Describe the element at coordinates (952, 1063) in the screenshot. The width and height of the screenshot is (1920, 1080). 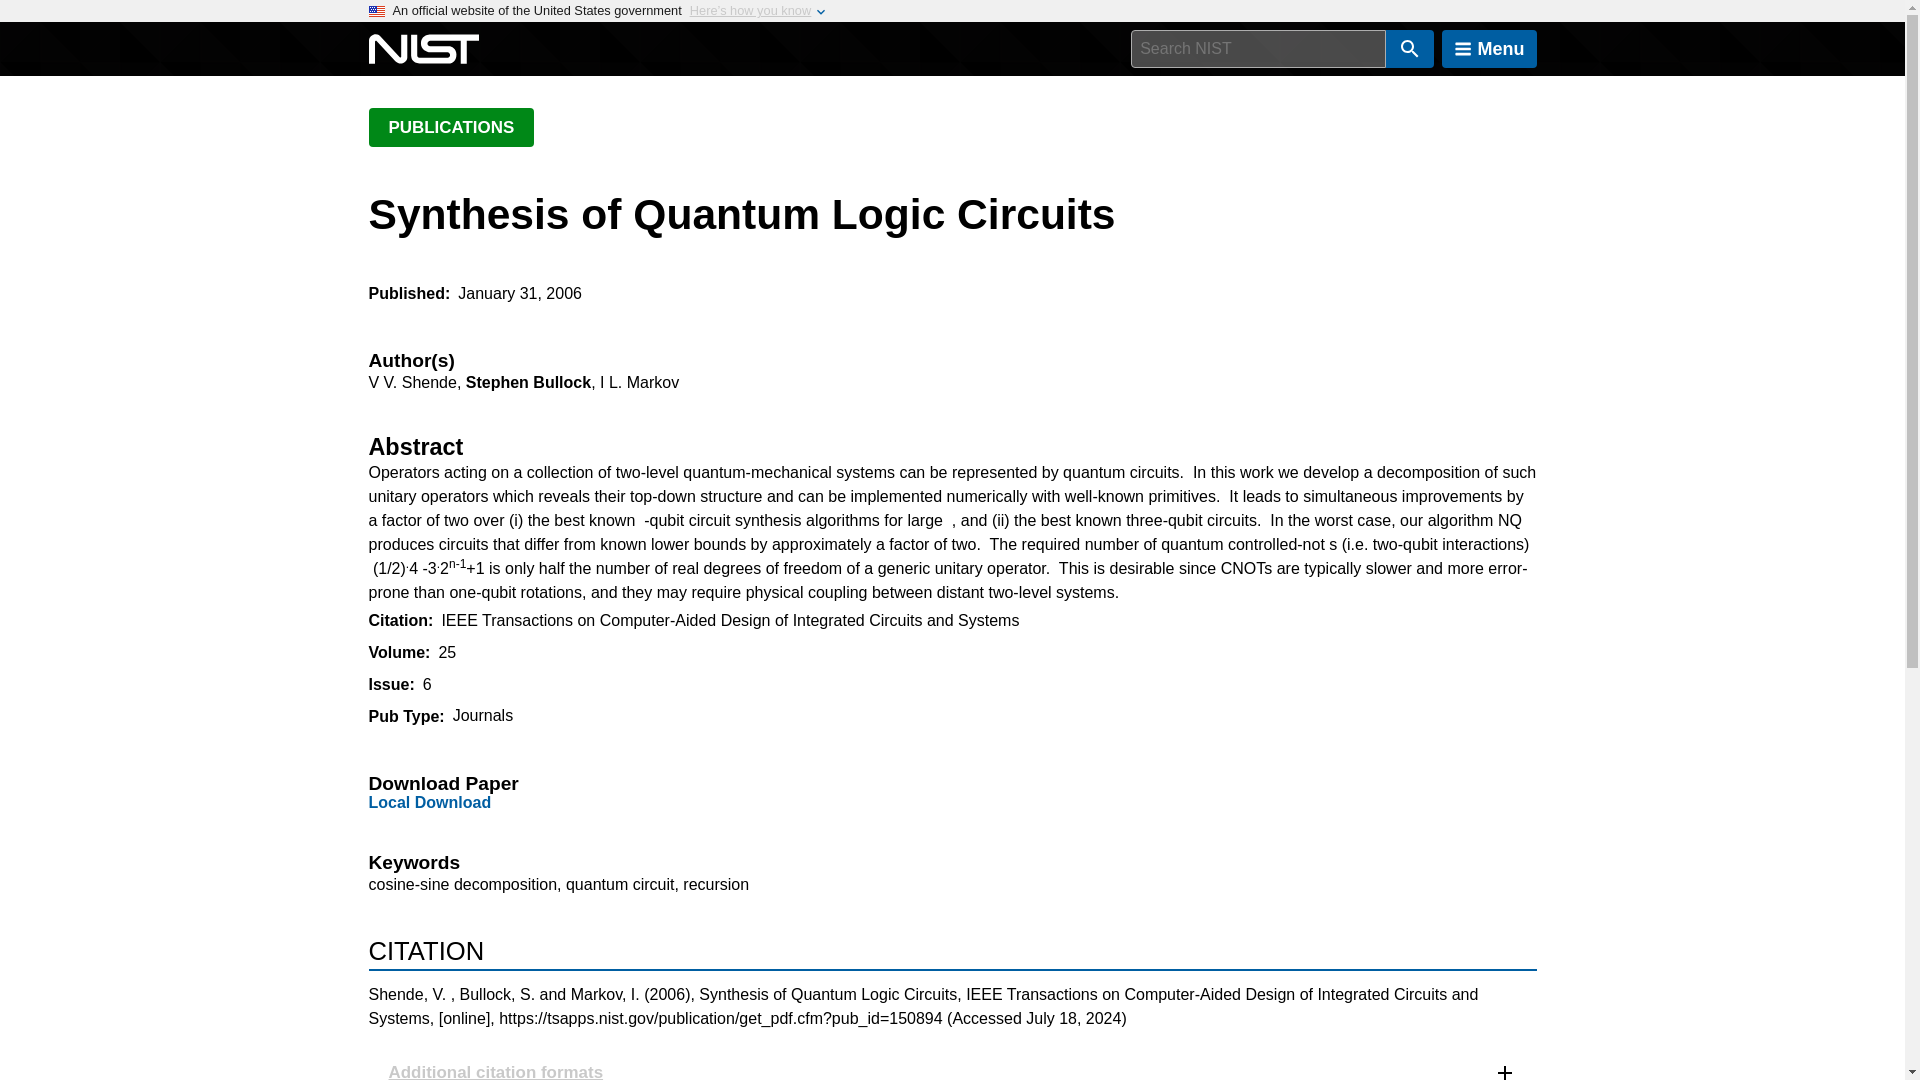
I see `Additional citation formats` at that location.